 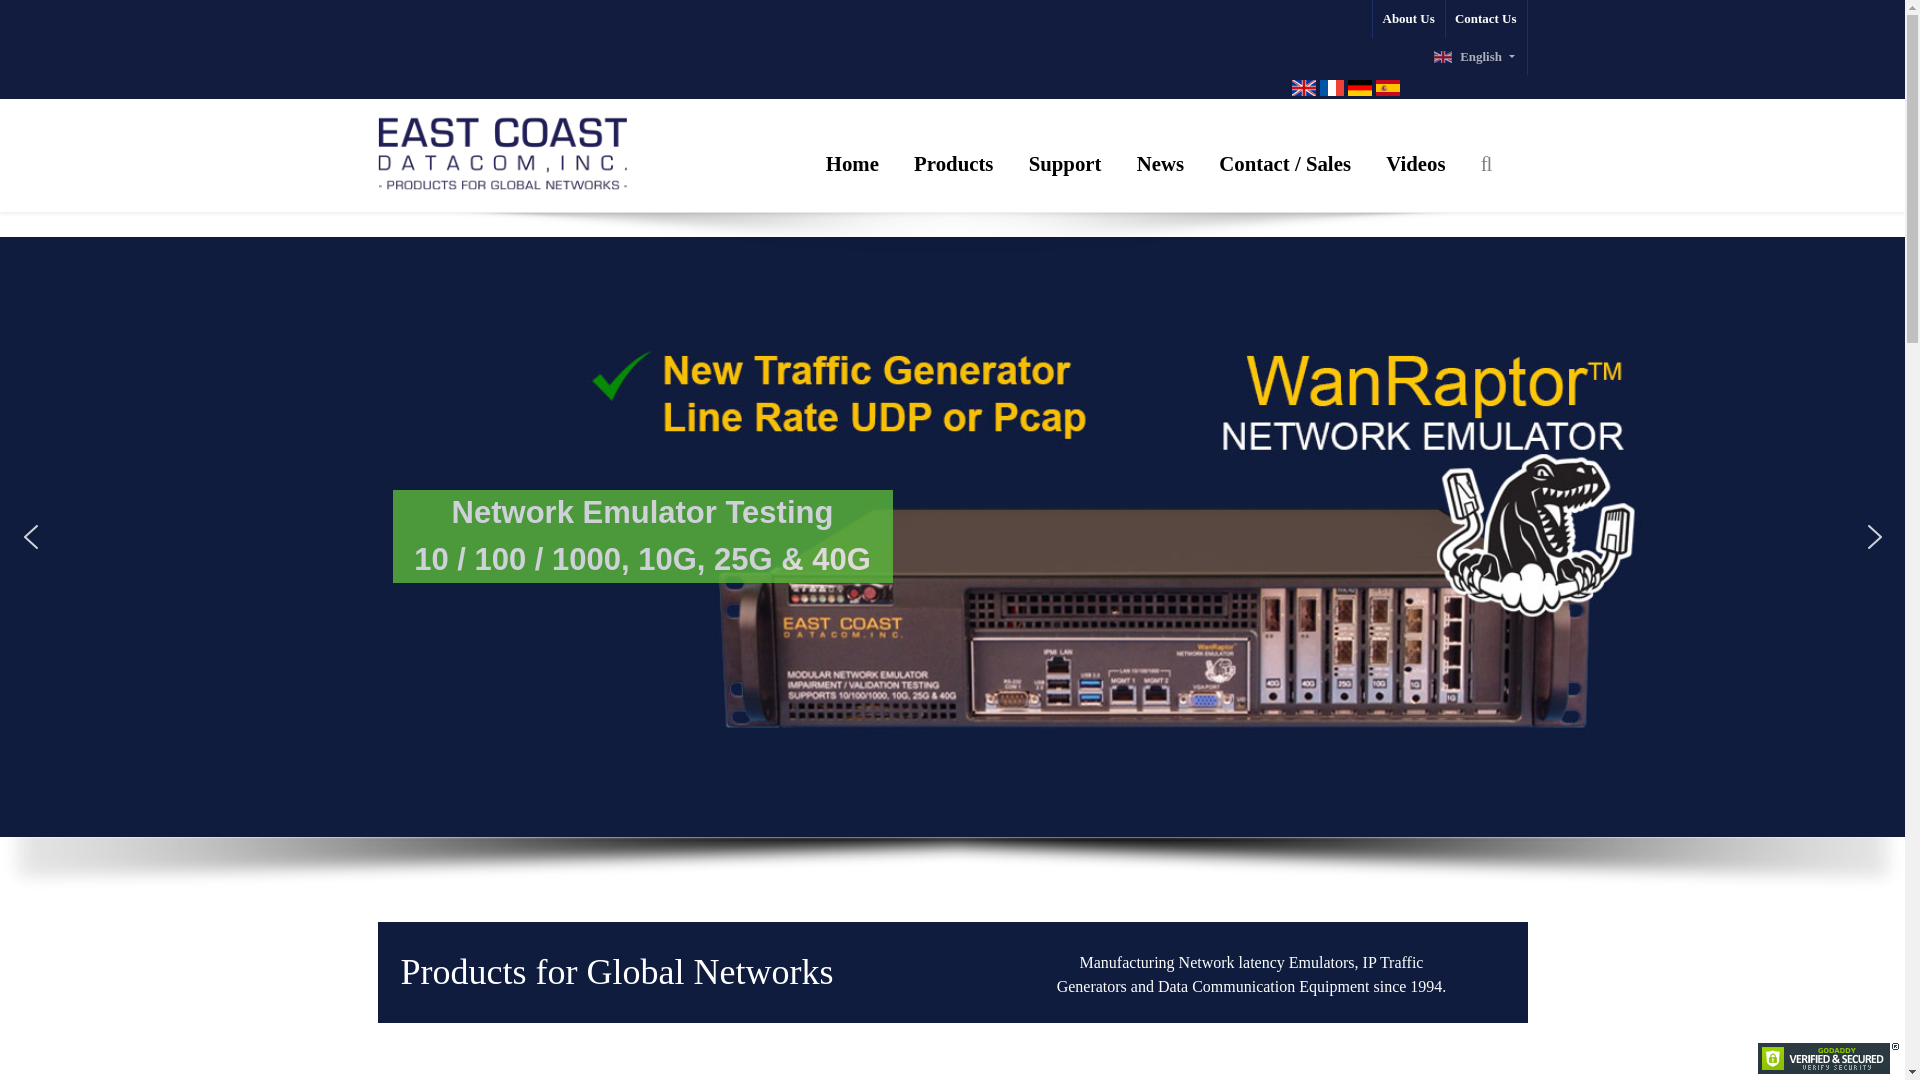 I want to click on About Us, so click(x=1408, y=18).